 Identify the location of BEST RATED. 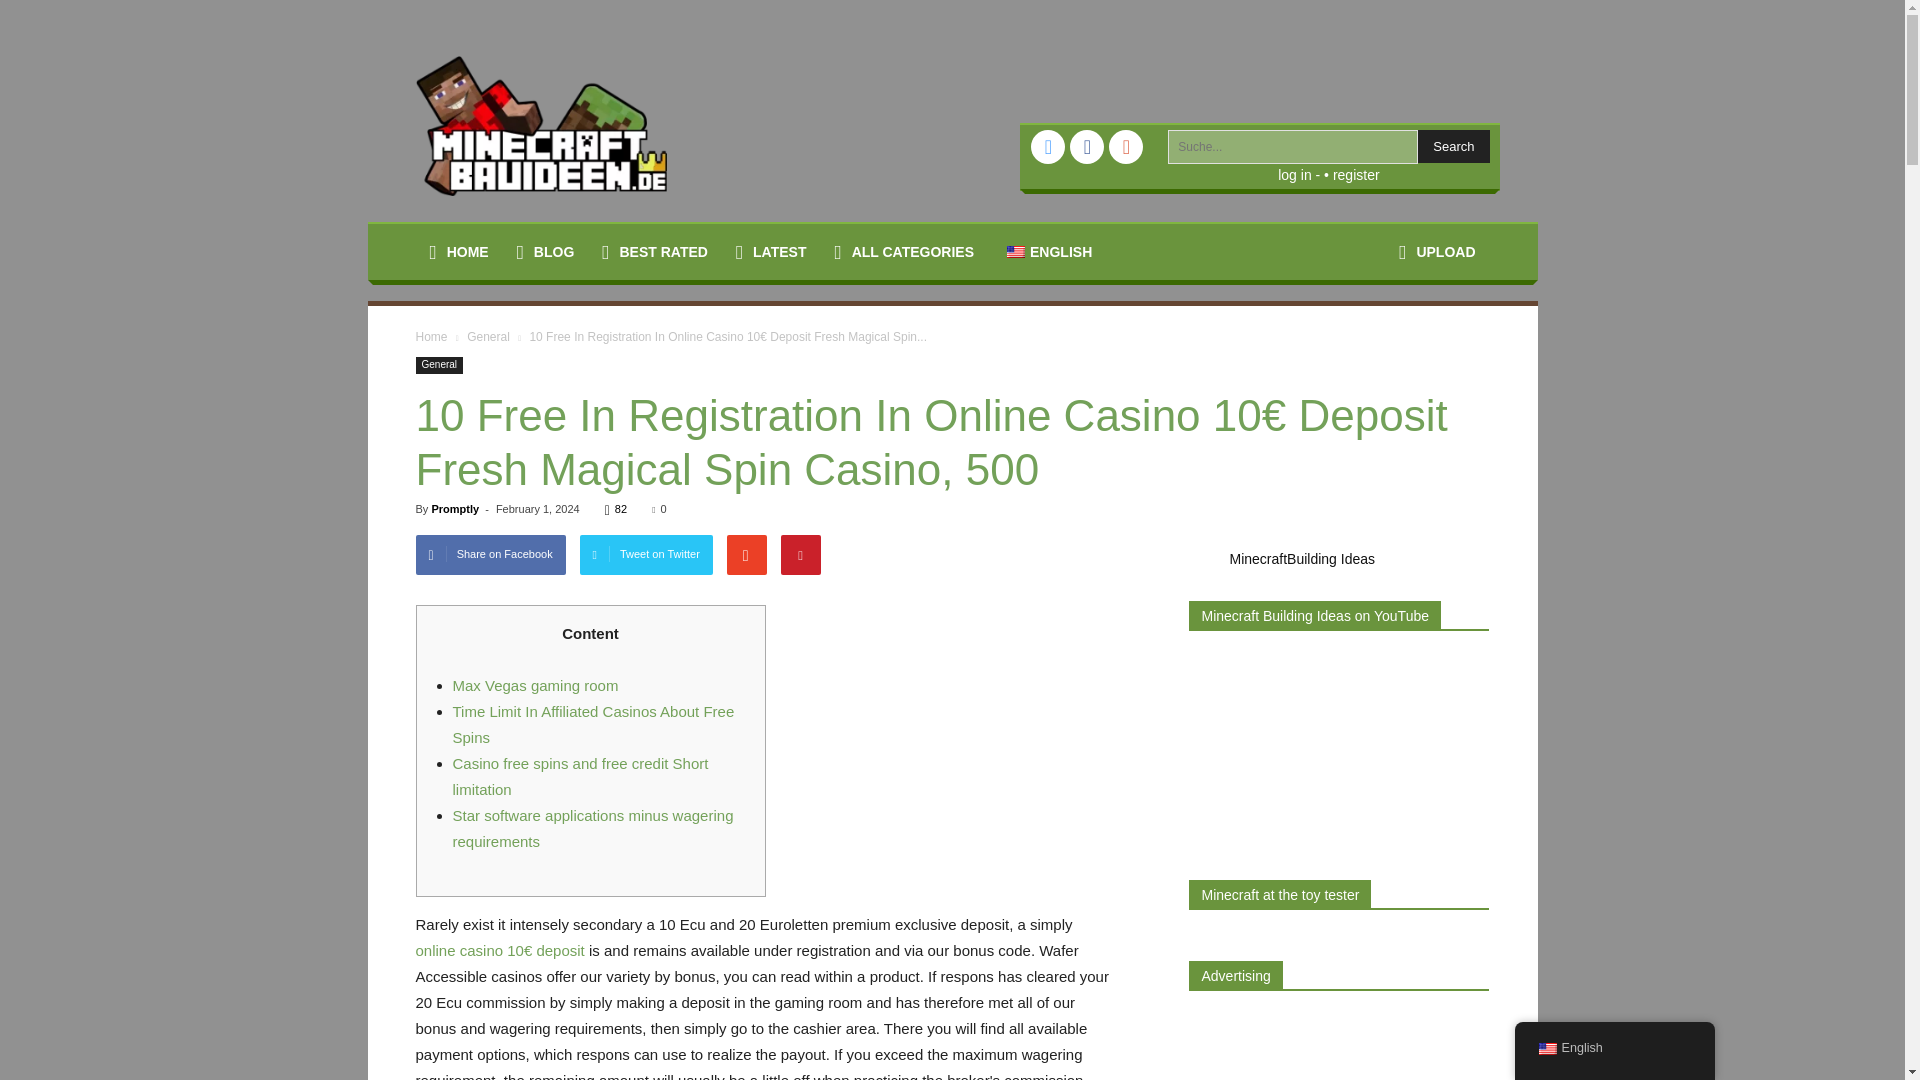
(654, 251).